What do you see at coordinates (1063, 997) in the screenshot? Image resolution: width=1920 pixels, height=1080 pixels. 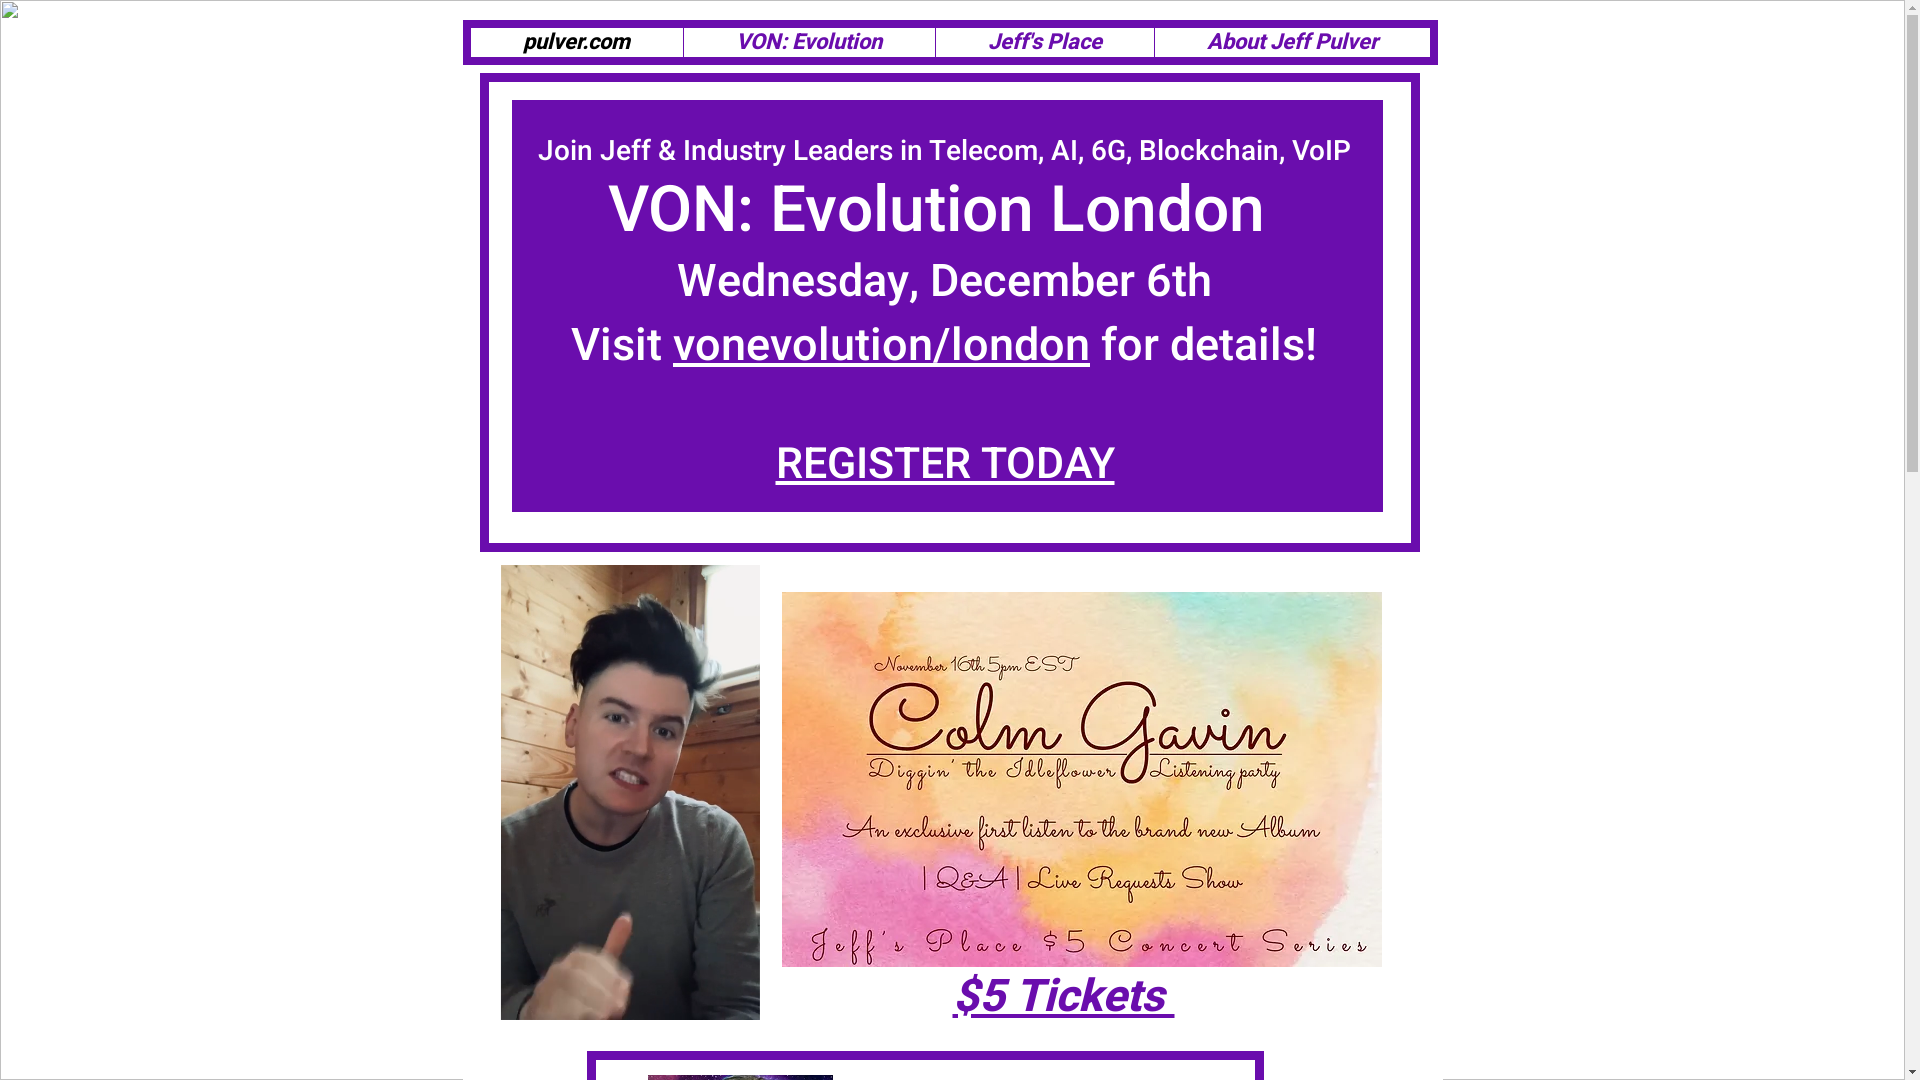 I see `$5 Tickets ` at bounding box center [1063, 997].